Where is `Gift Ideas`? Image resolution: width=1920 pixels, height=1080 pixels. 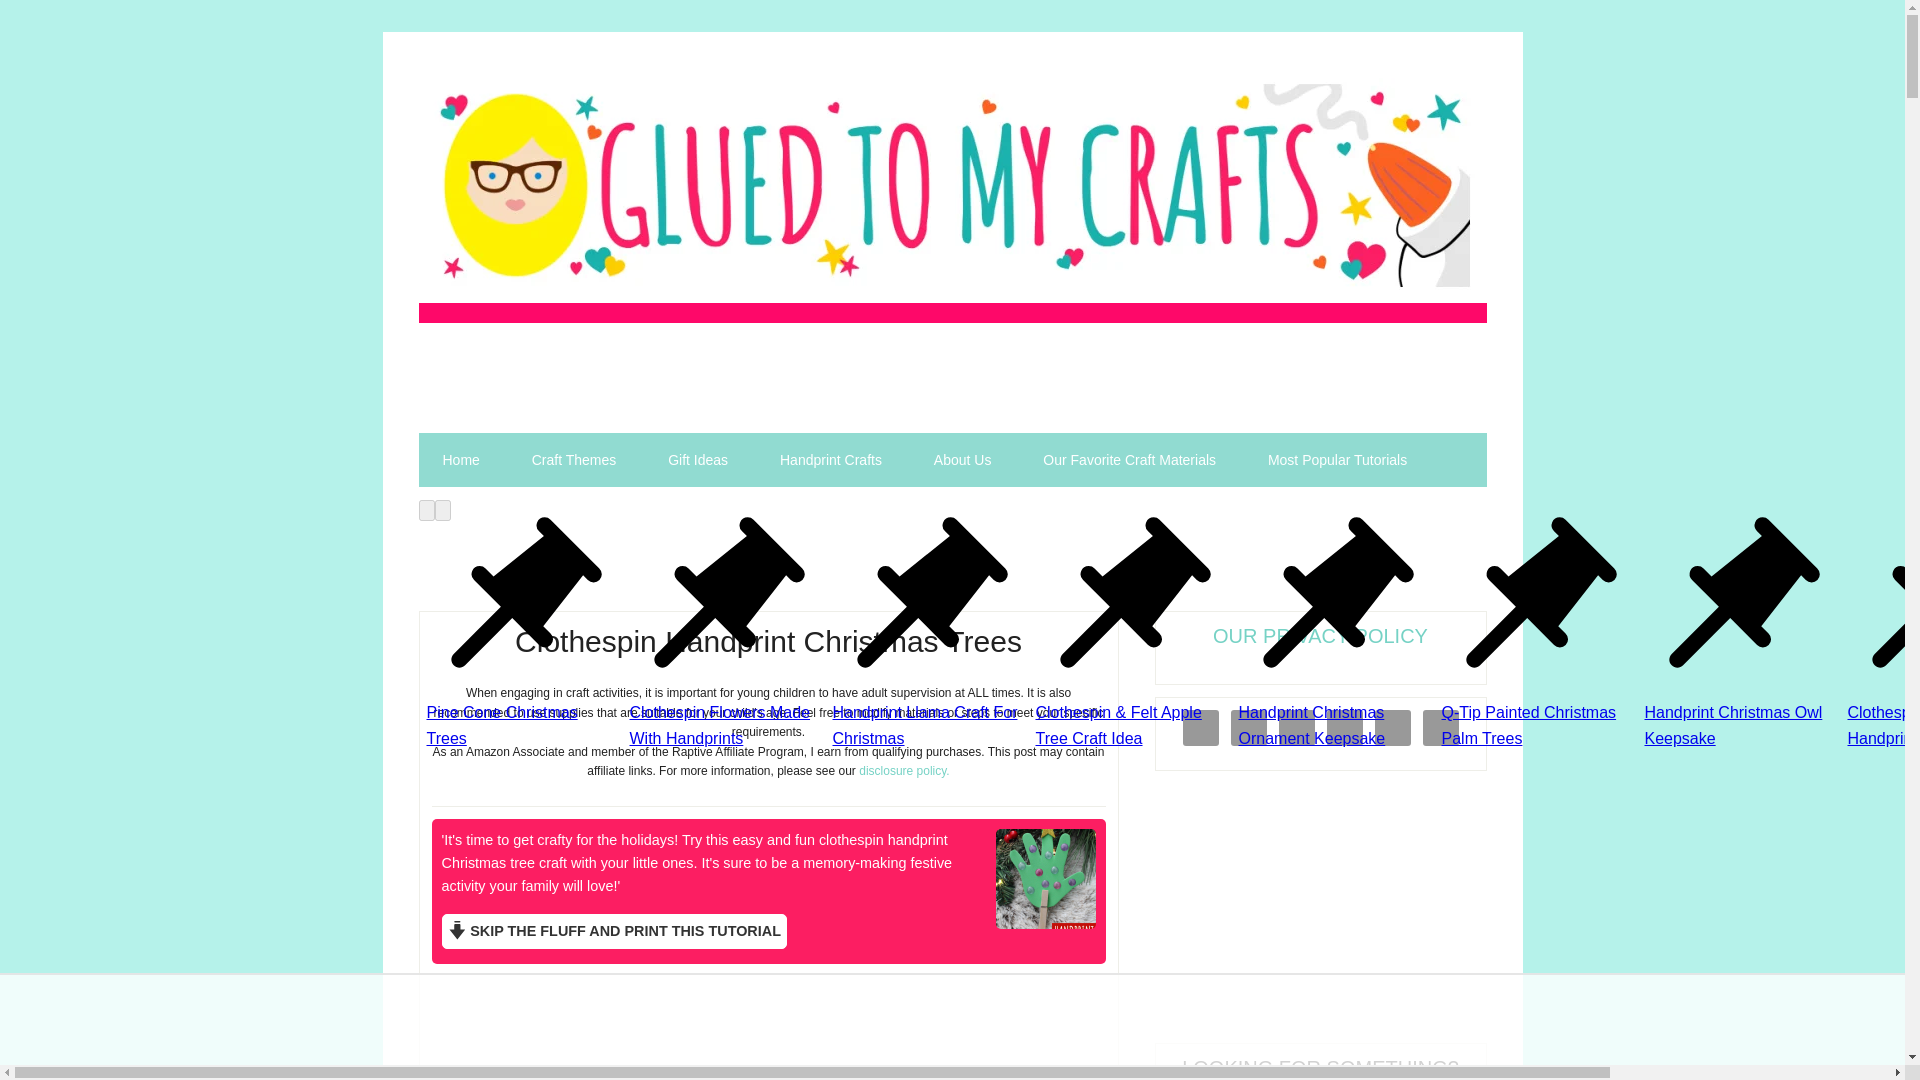
Gift Ideas is located at coordinates (698, 460).